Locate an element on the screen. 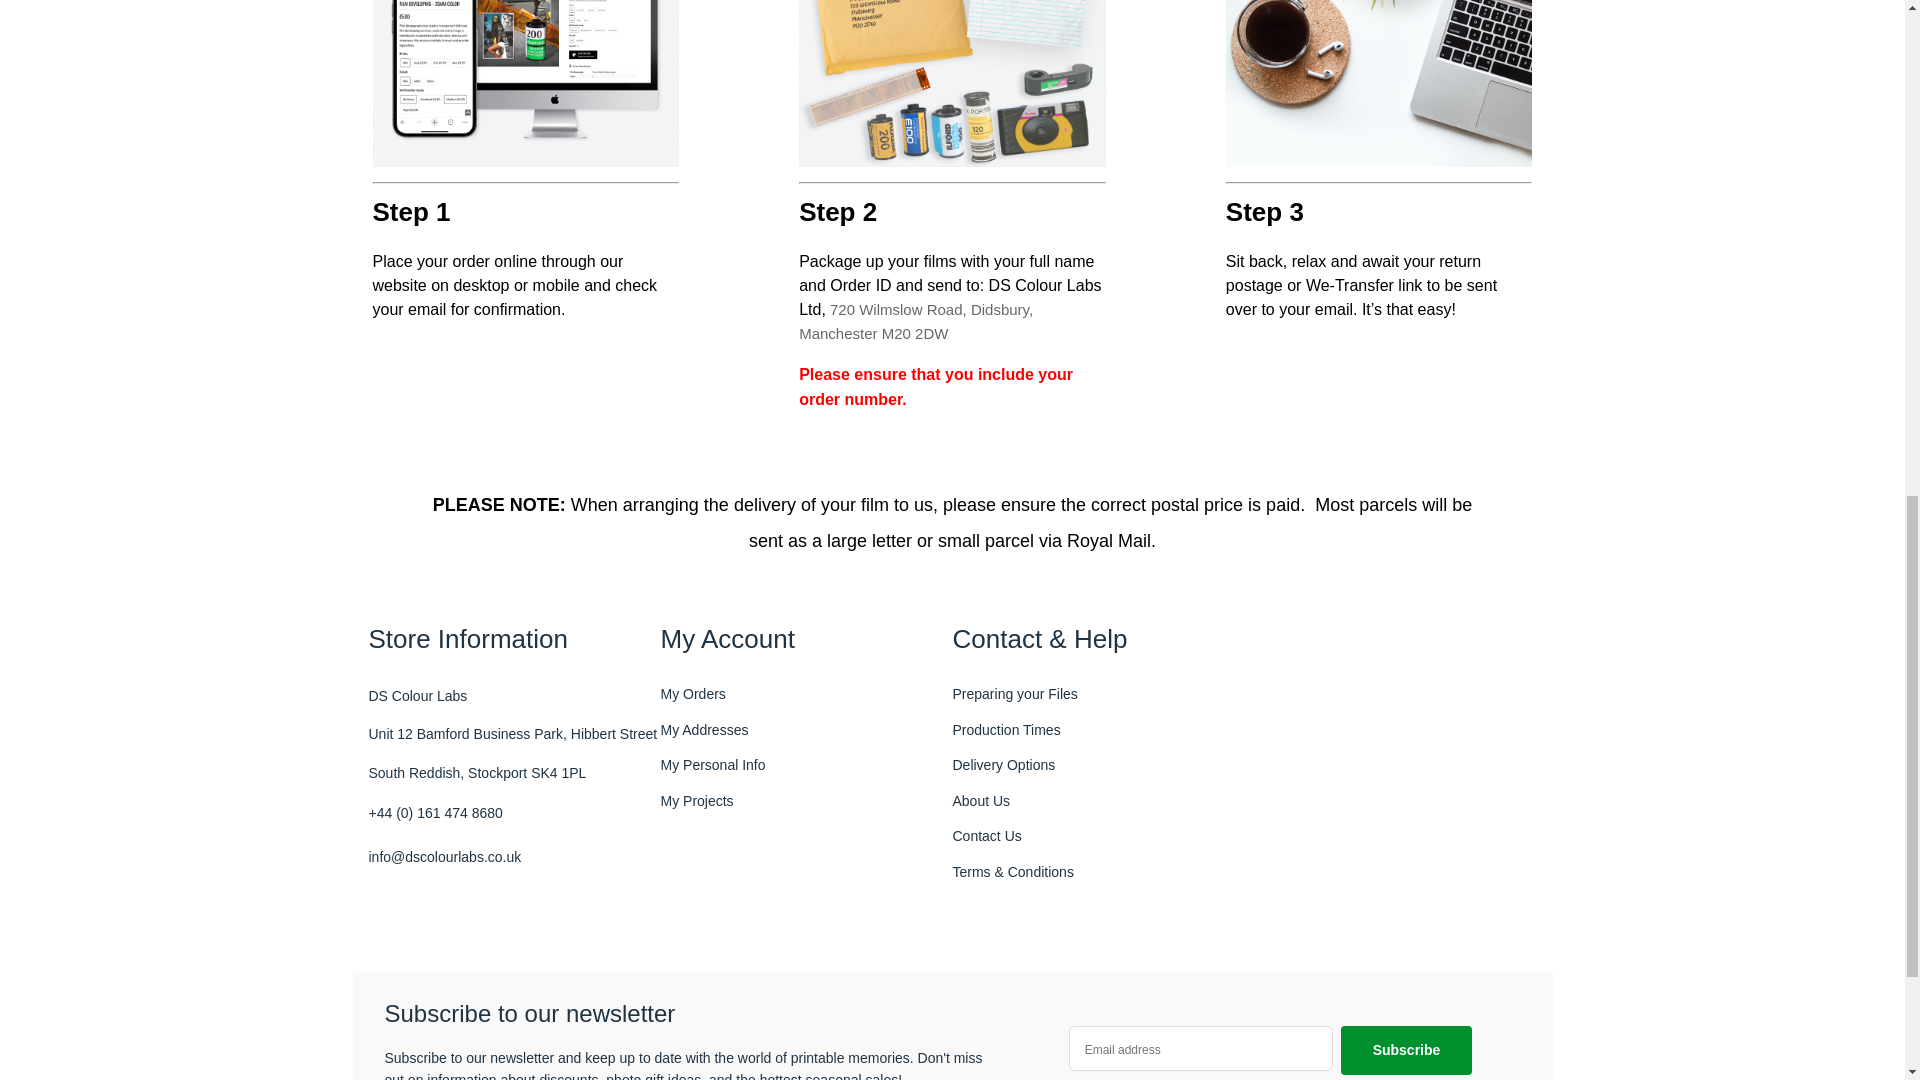  My Addresses is located at coordinates (704, 730).